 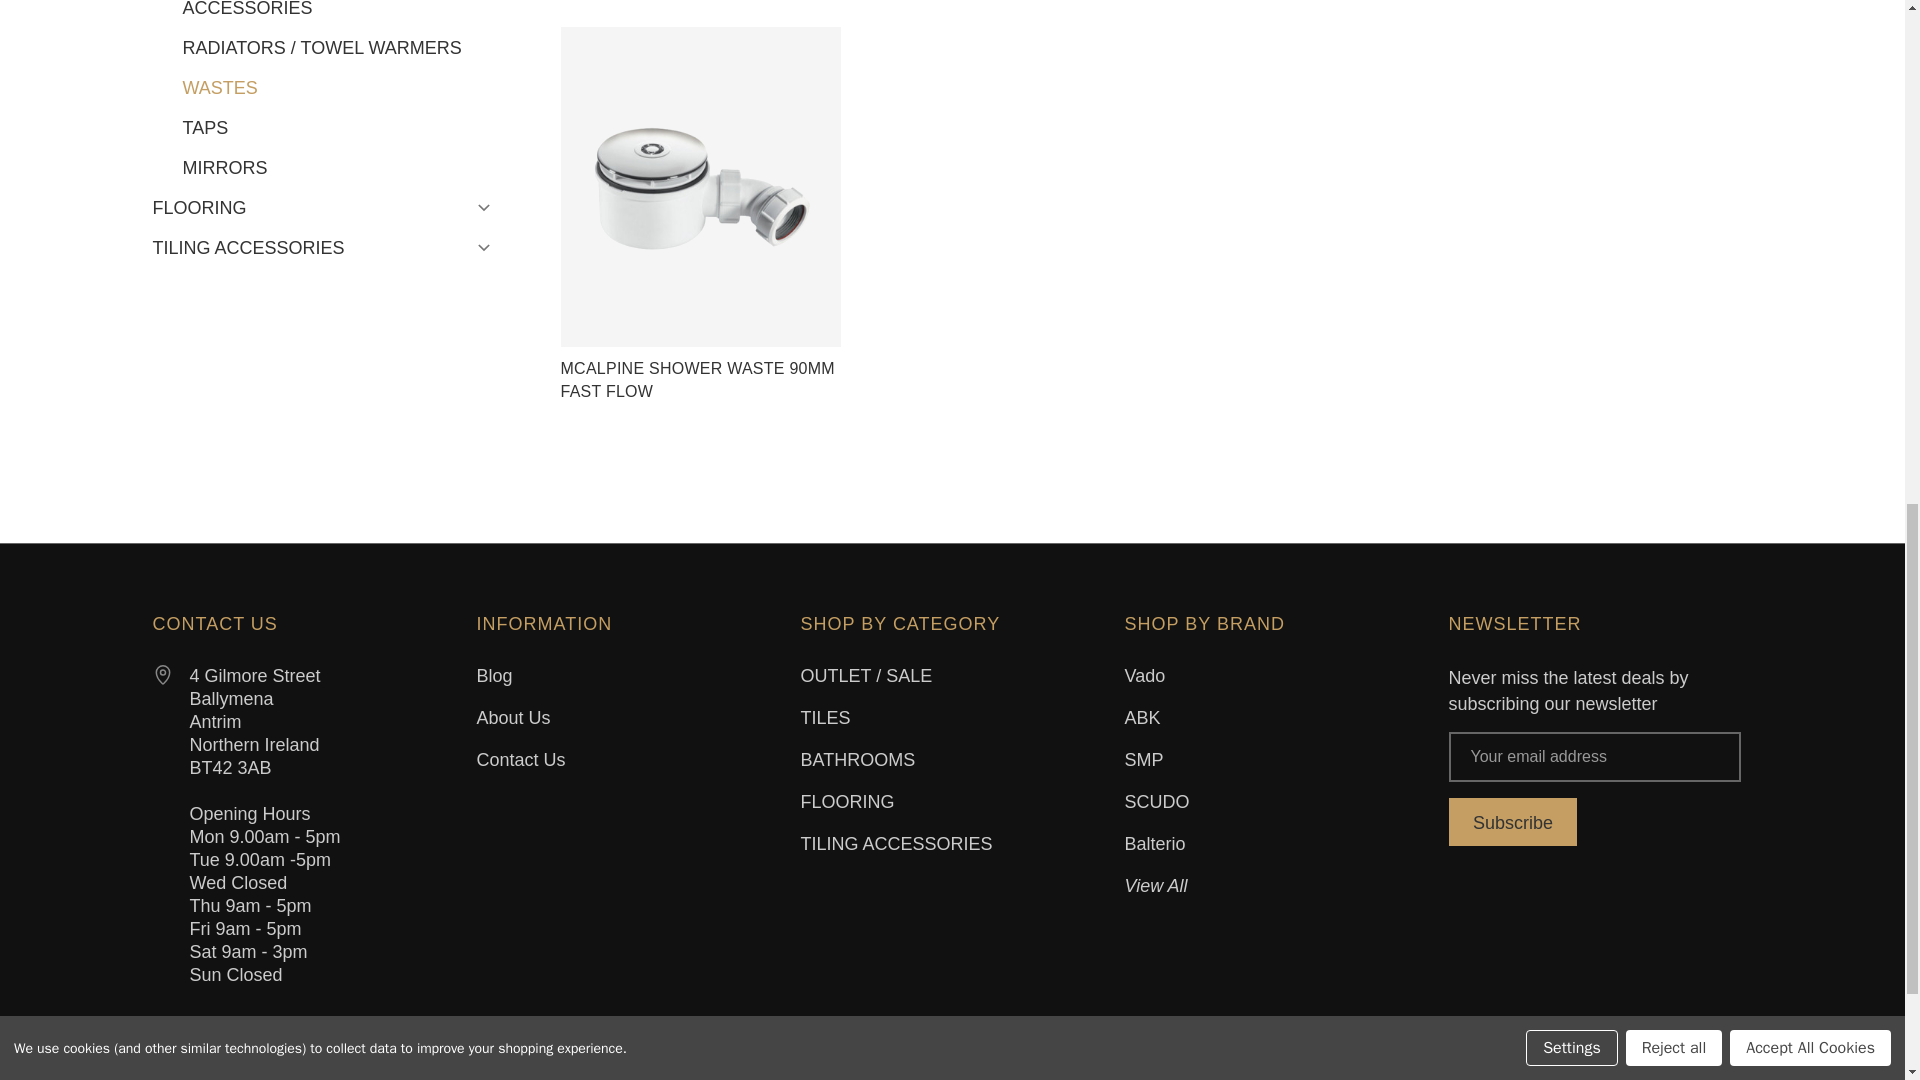 I want to click on Subscribe, so click(x=1512, y=822).